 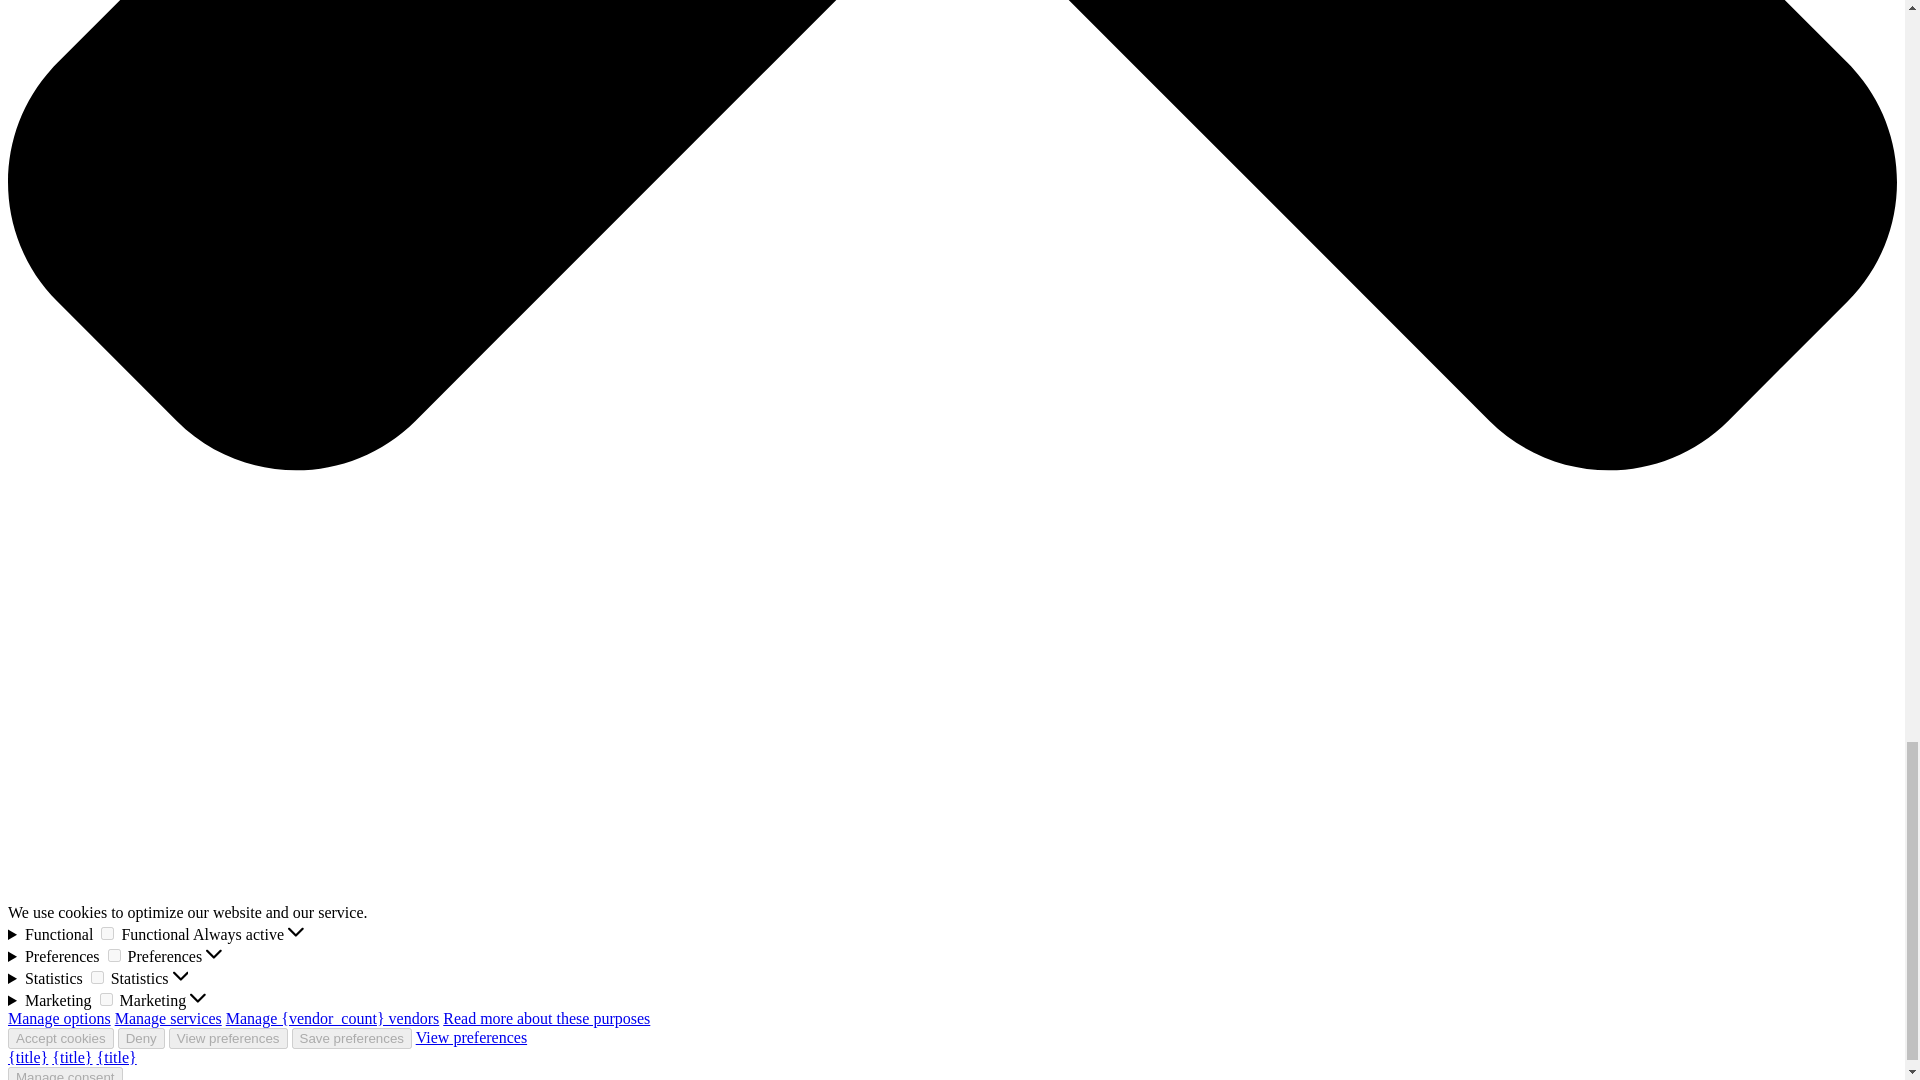 I want to click on Read more about these purposes, so click(x=546, y=1018).